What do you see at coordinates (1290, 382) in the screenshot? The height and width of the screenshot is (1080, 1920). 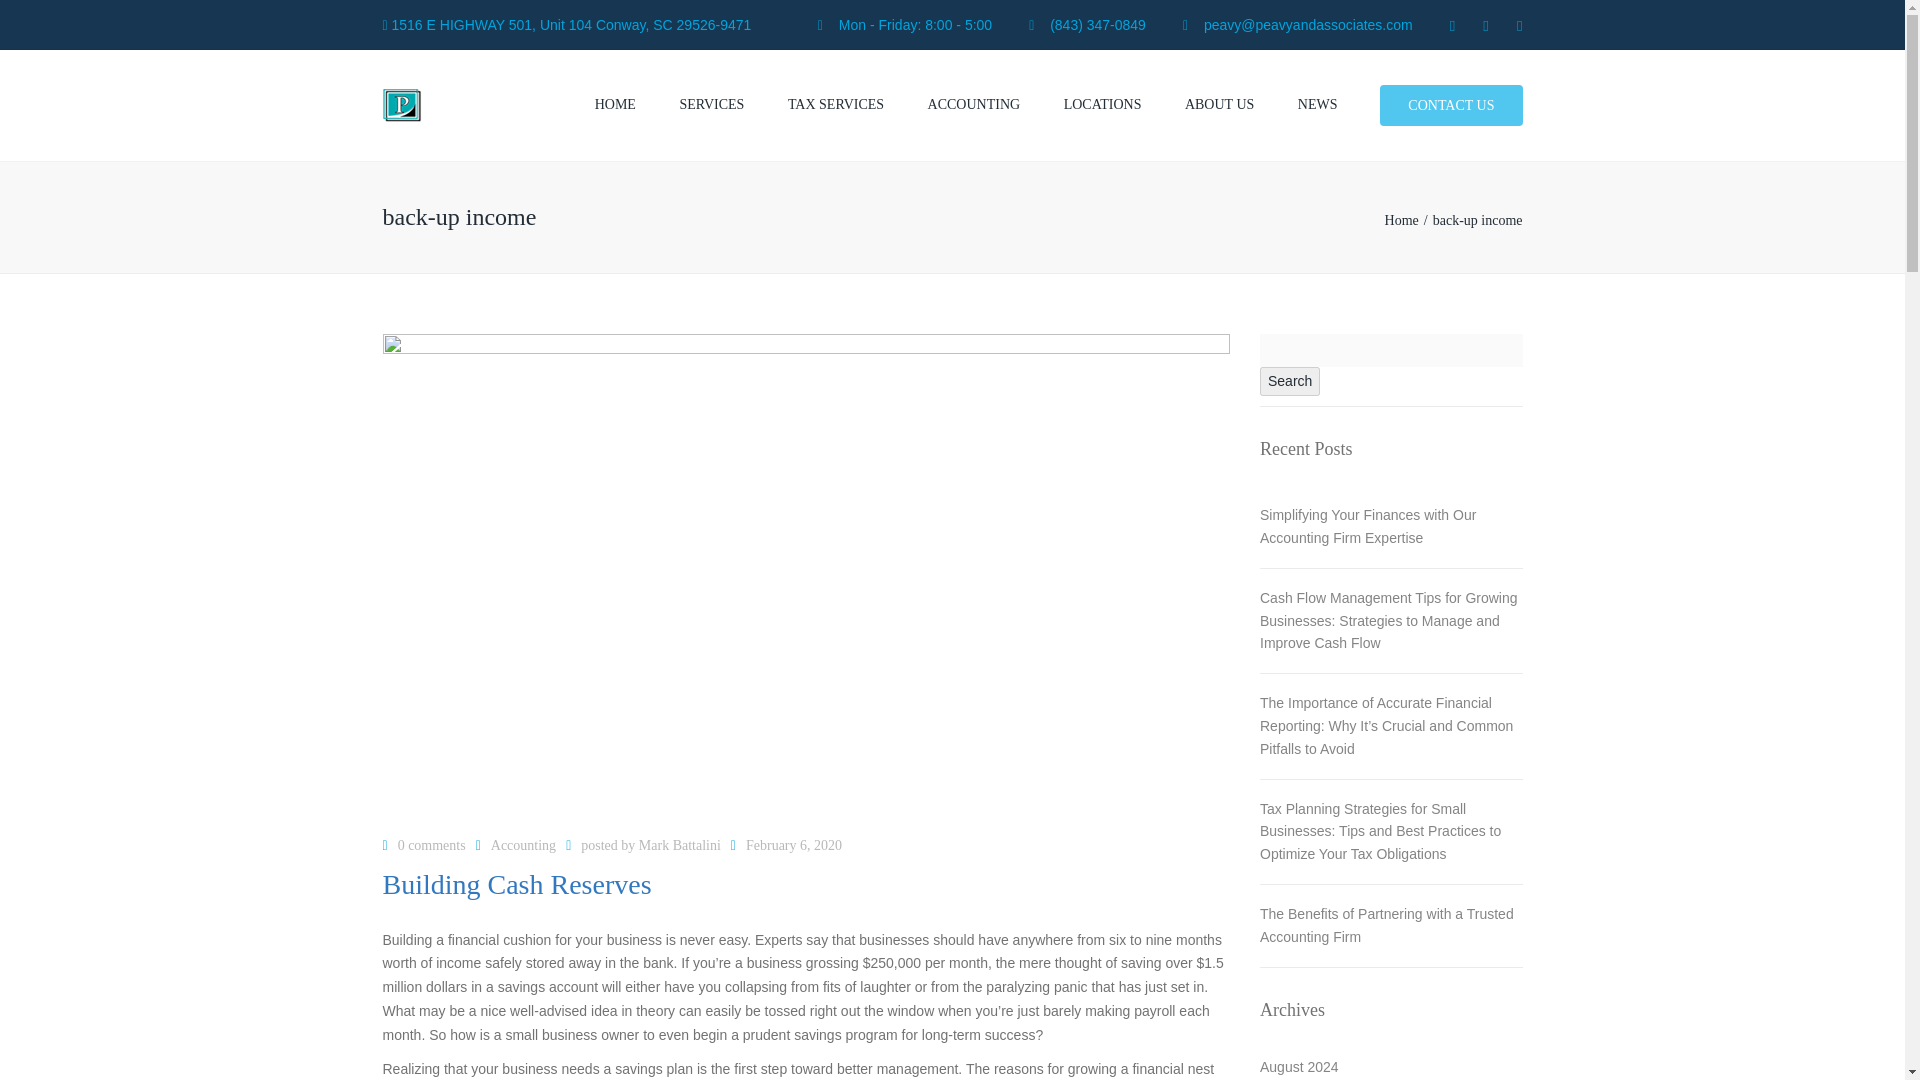 I see `Search` at bounding box center [1290, 382].